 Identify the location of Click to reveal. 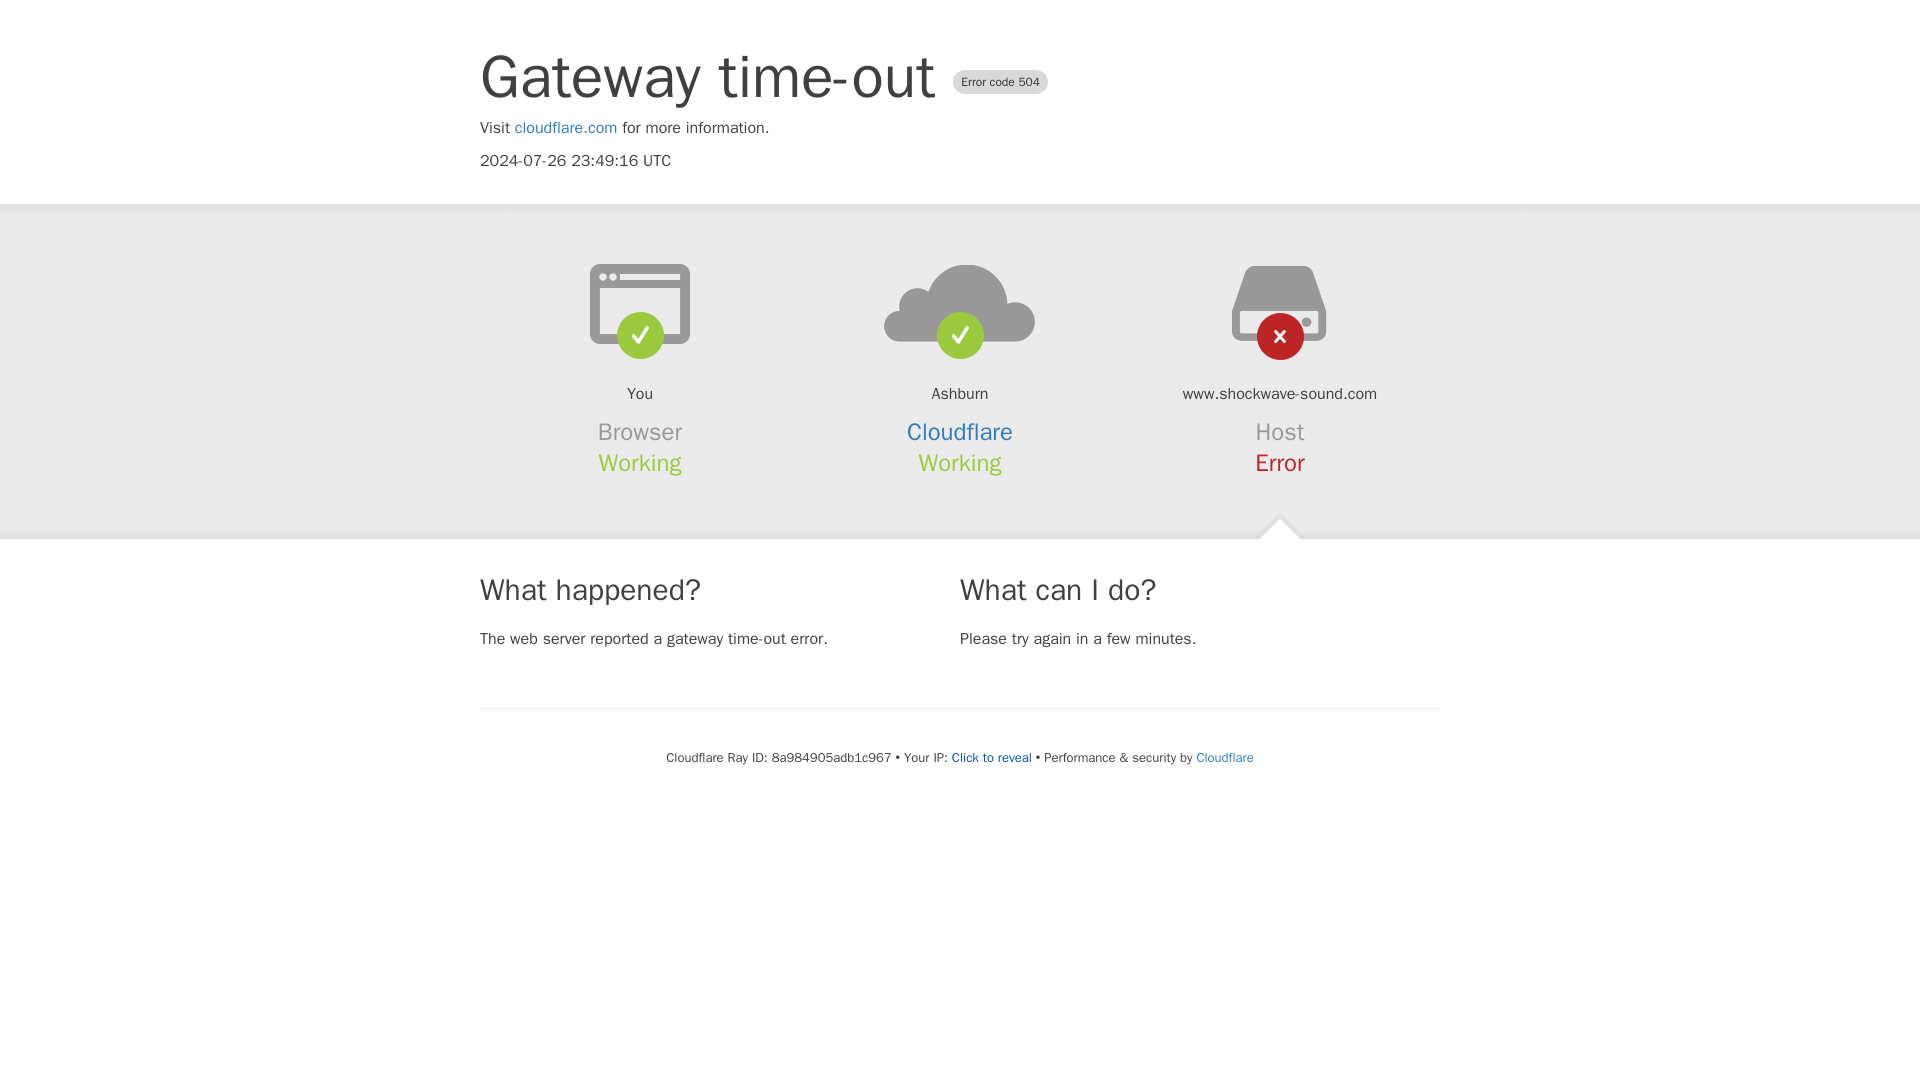
(992, 758).